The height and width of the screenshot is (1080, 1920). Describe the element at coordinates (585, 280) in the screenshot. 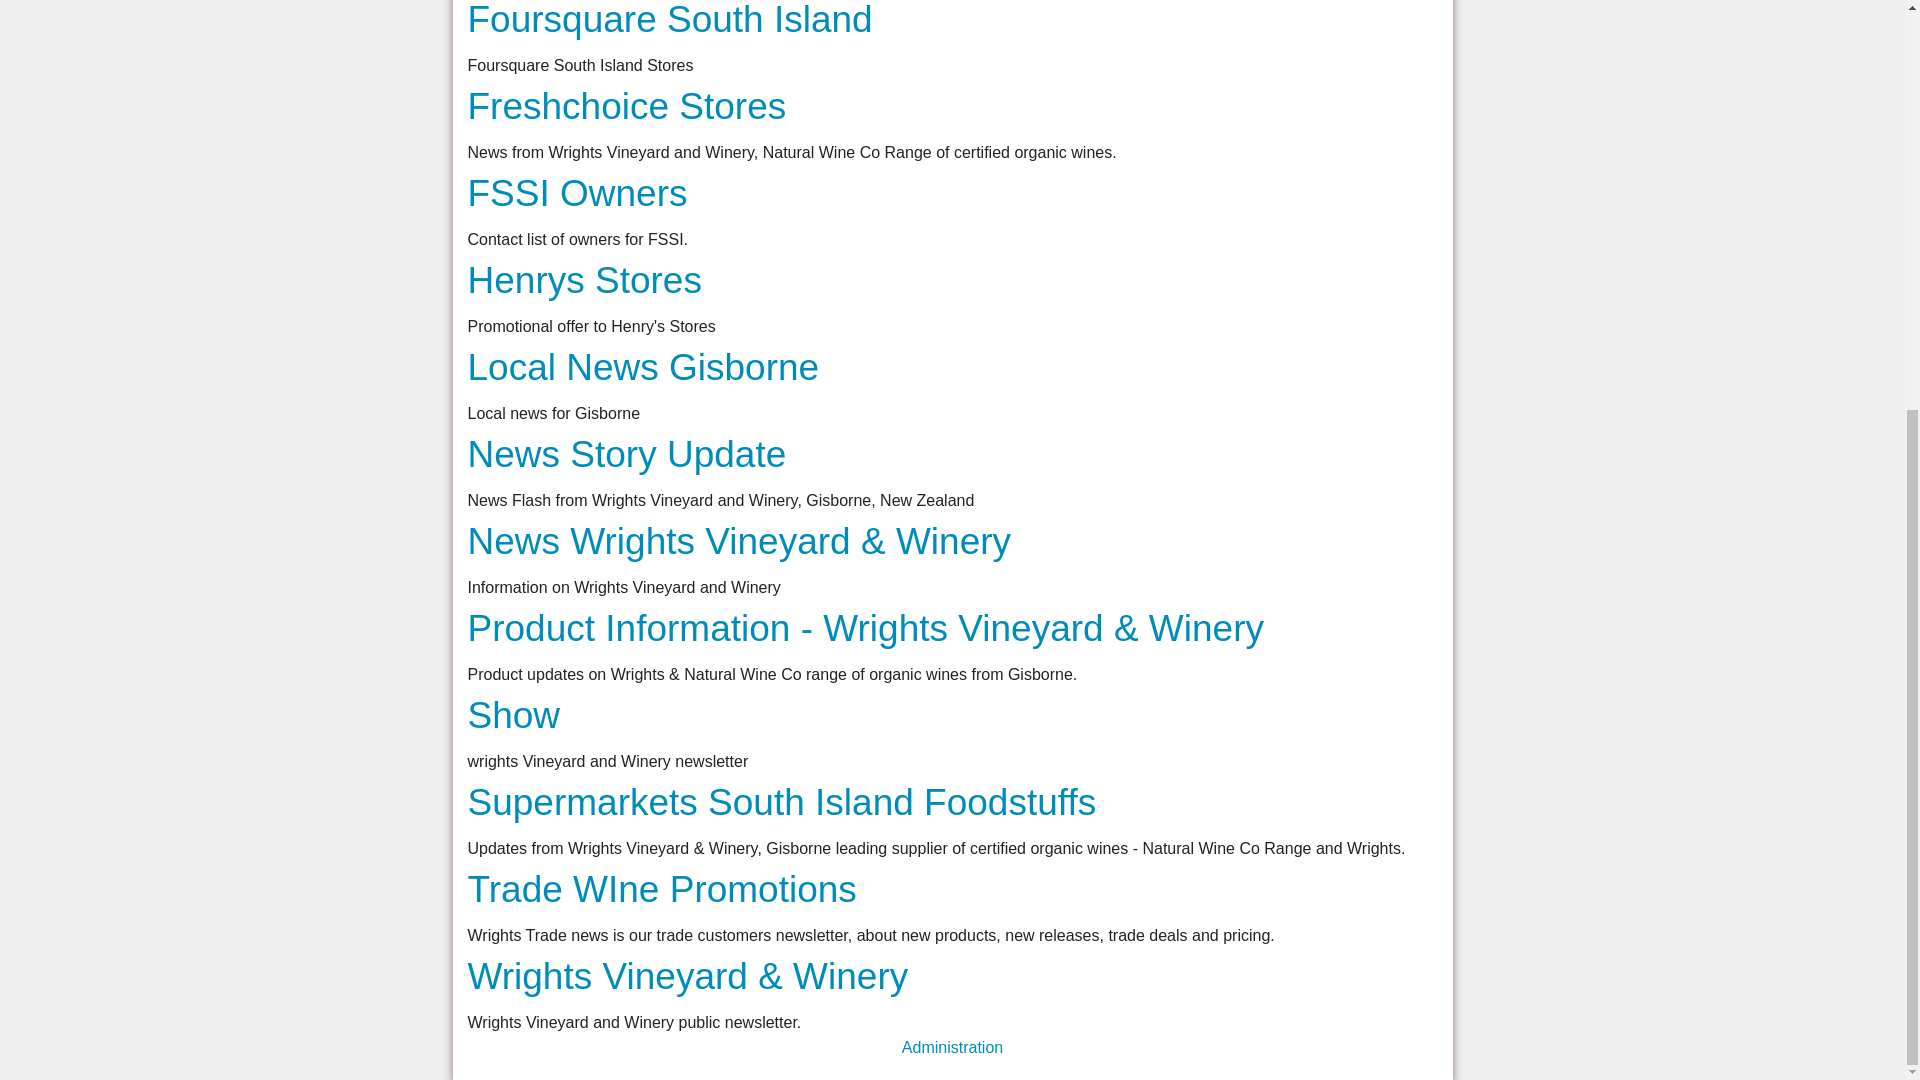

I see `Henrys Stores` at that location.